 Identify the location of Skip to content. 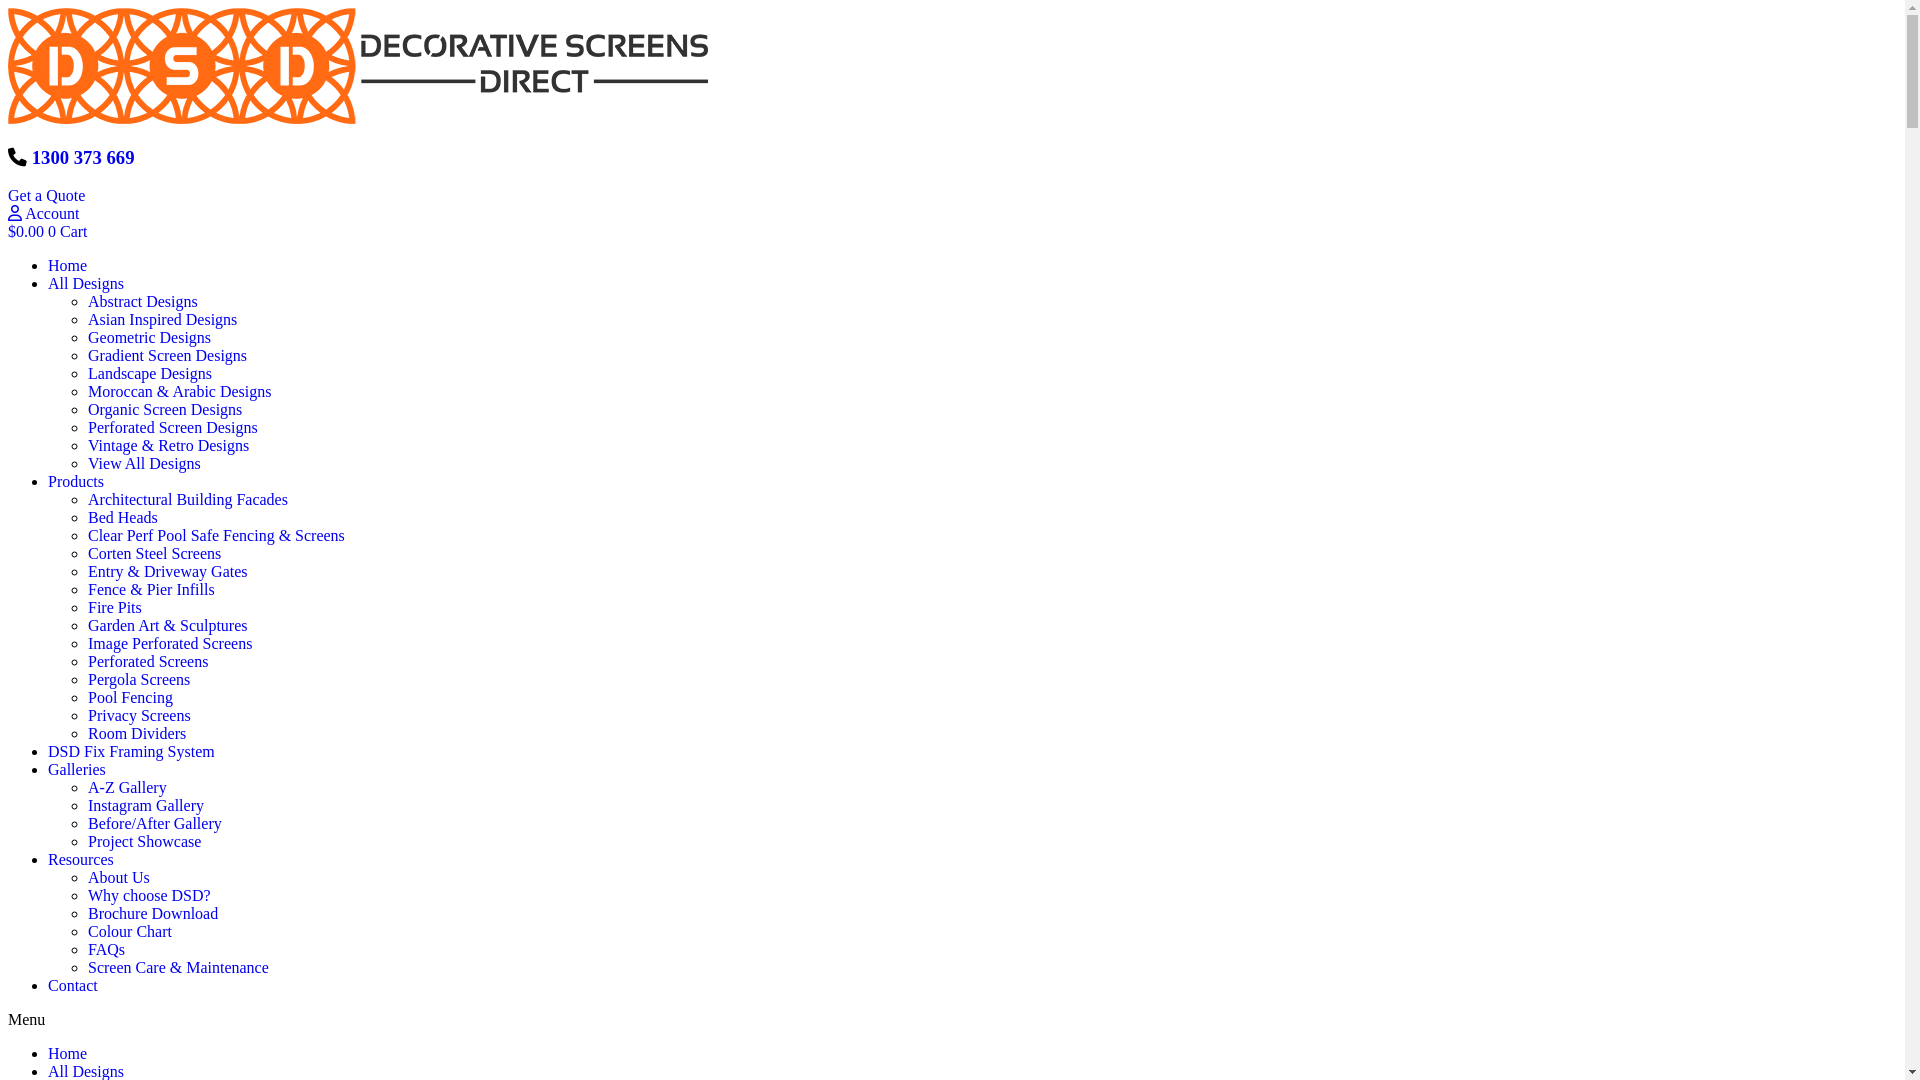
(8, 8).